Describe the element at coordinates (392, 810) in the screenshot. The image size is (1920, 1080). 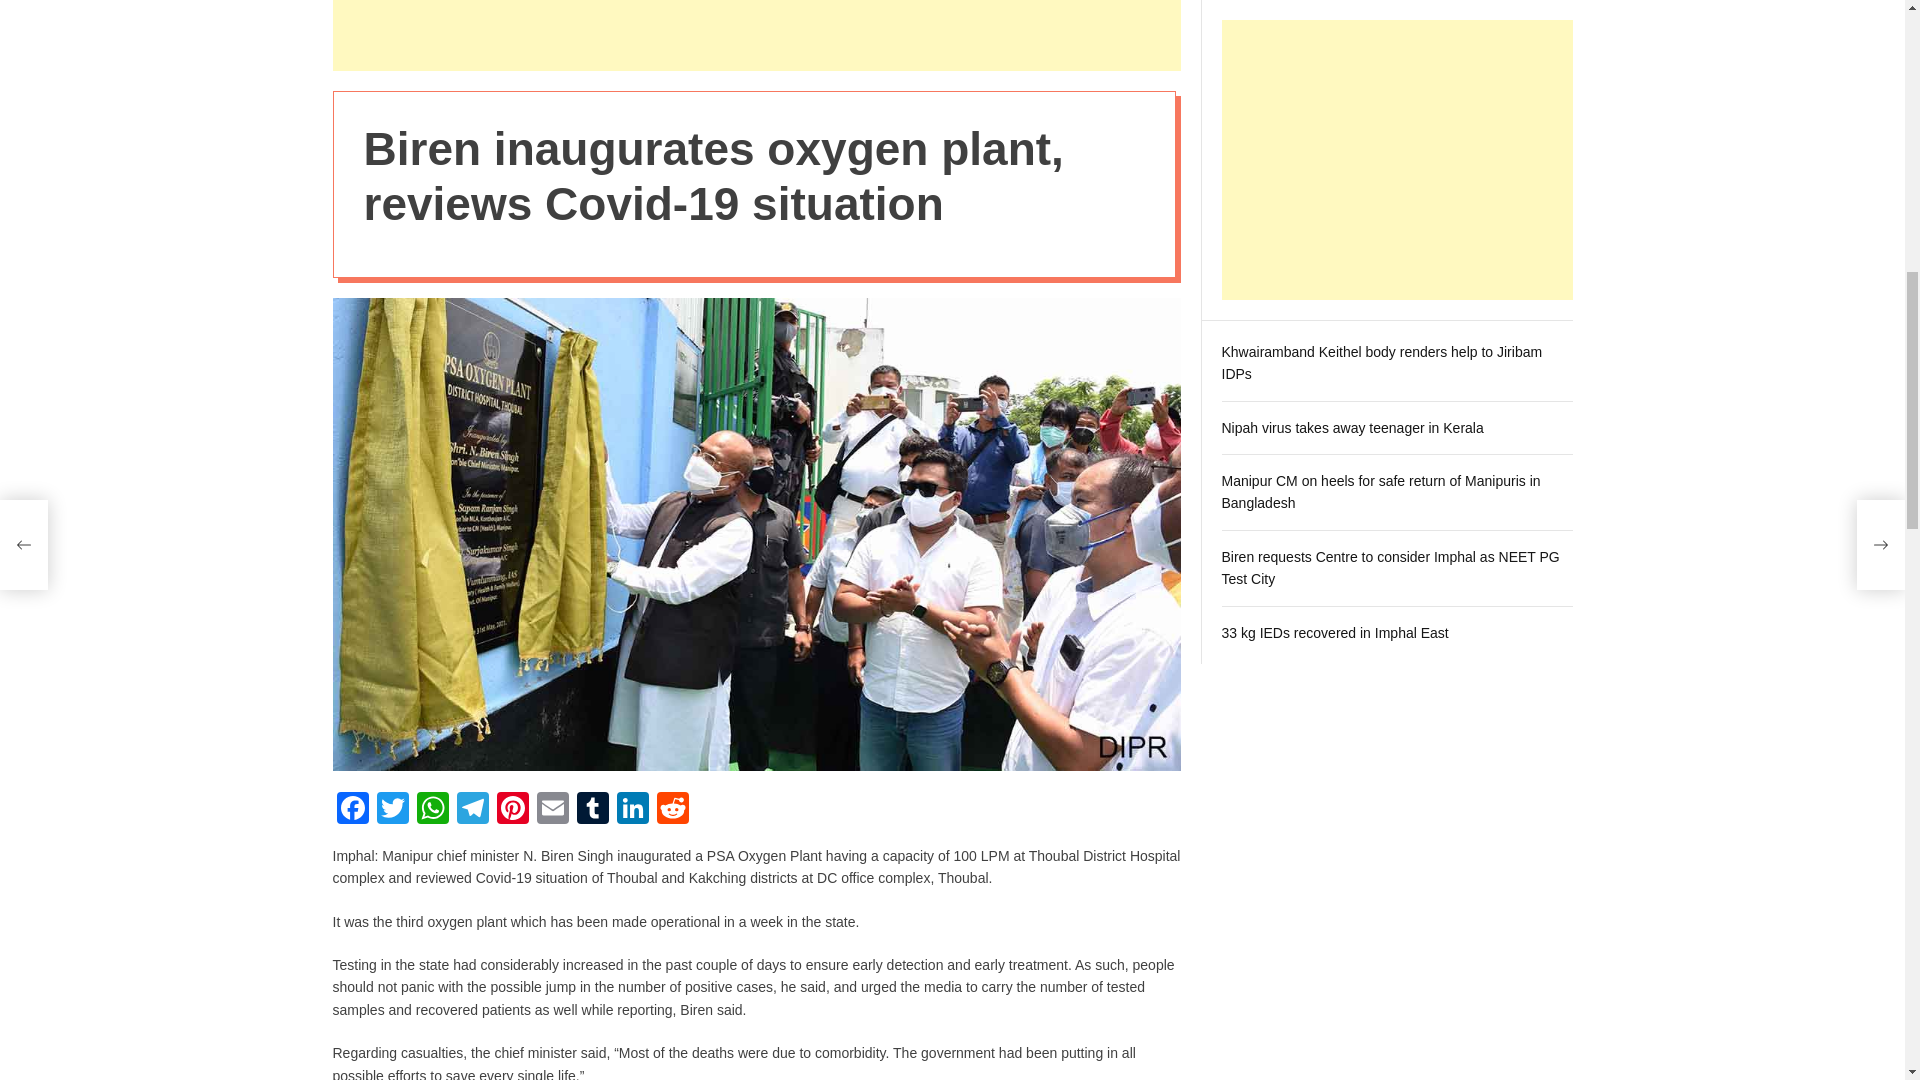
I see `Twitter` at that location.